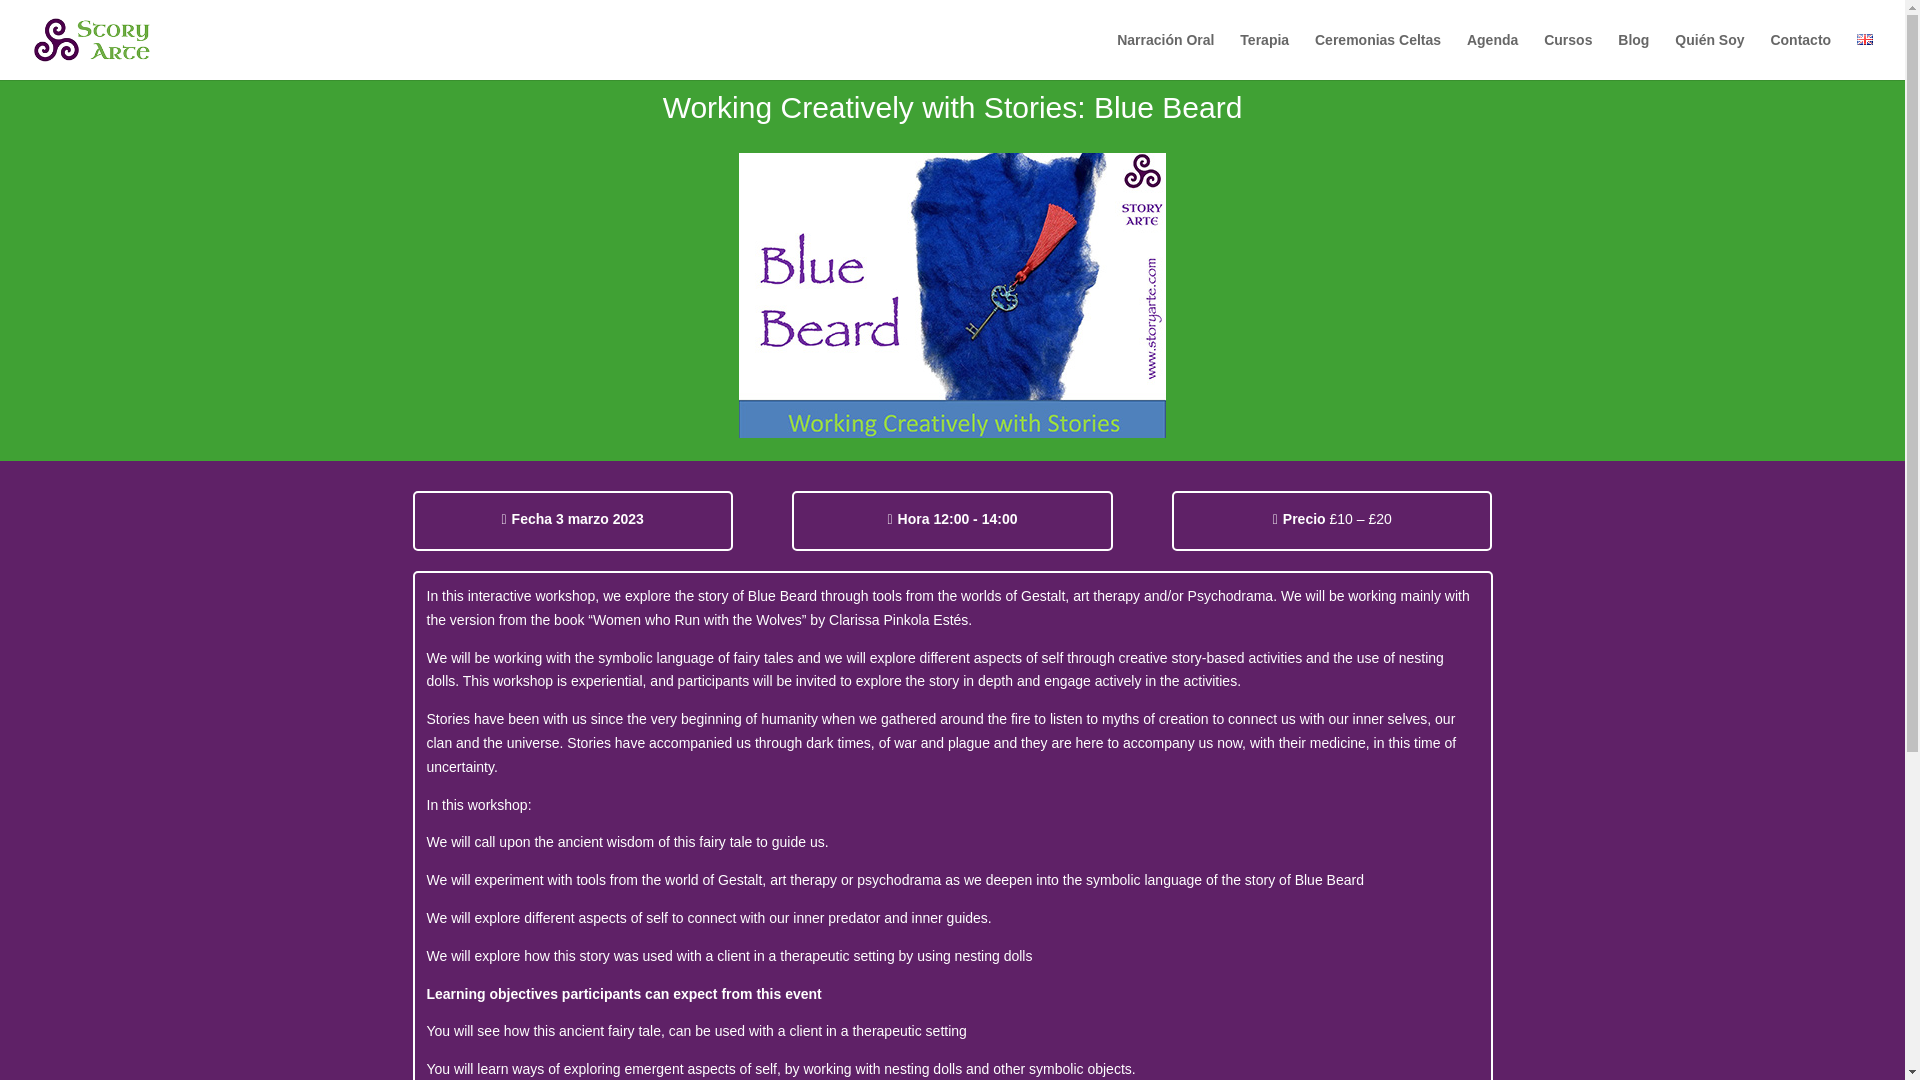  I want to click on Terapia, so click(1264, 56).